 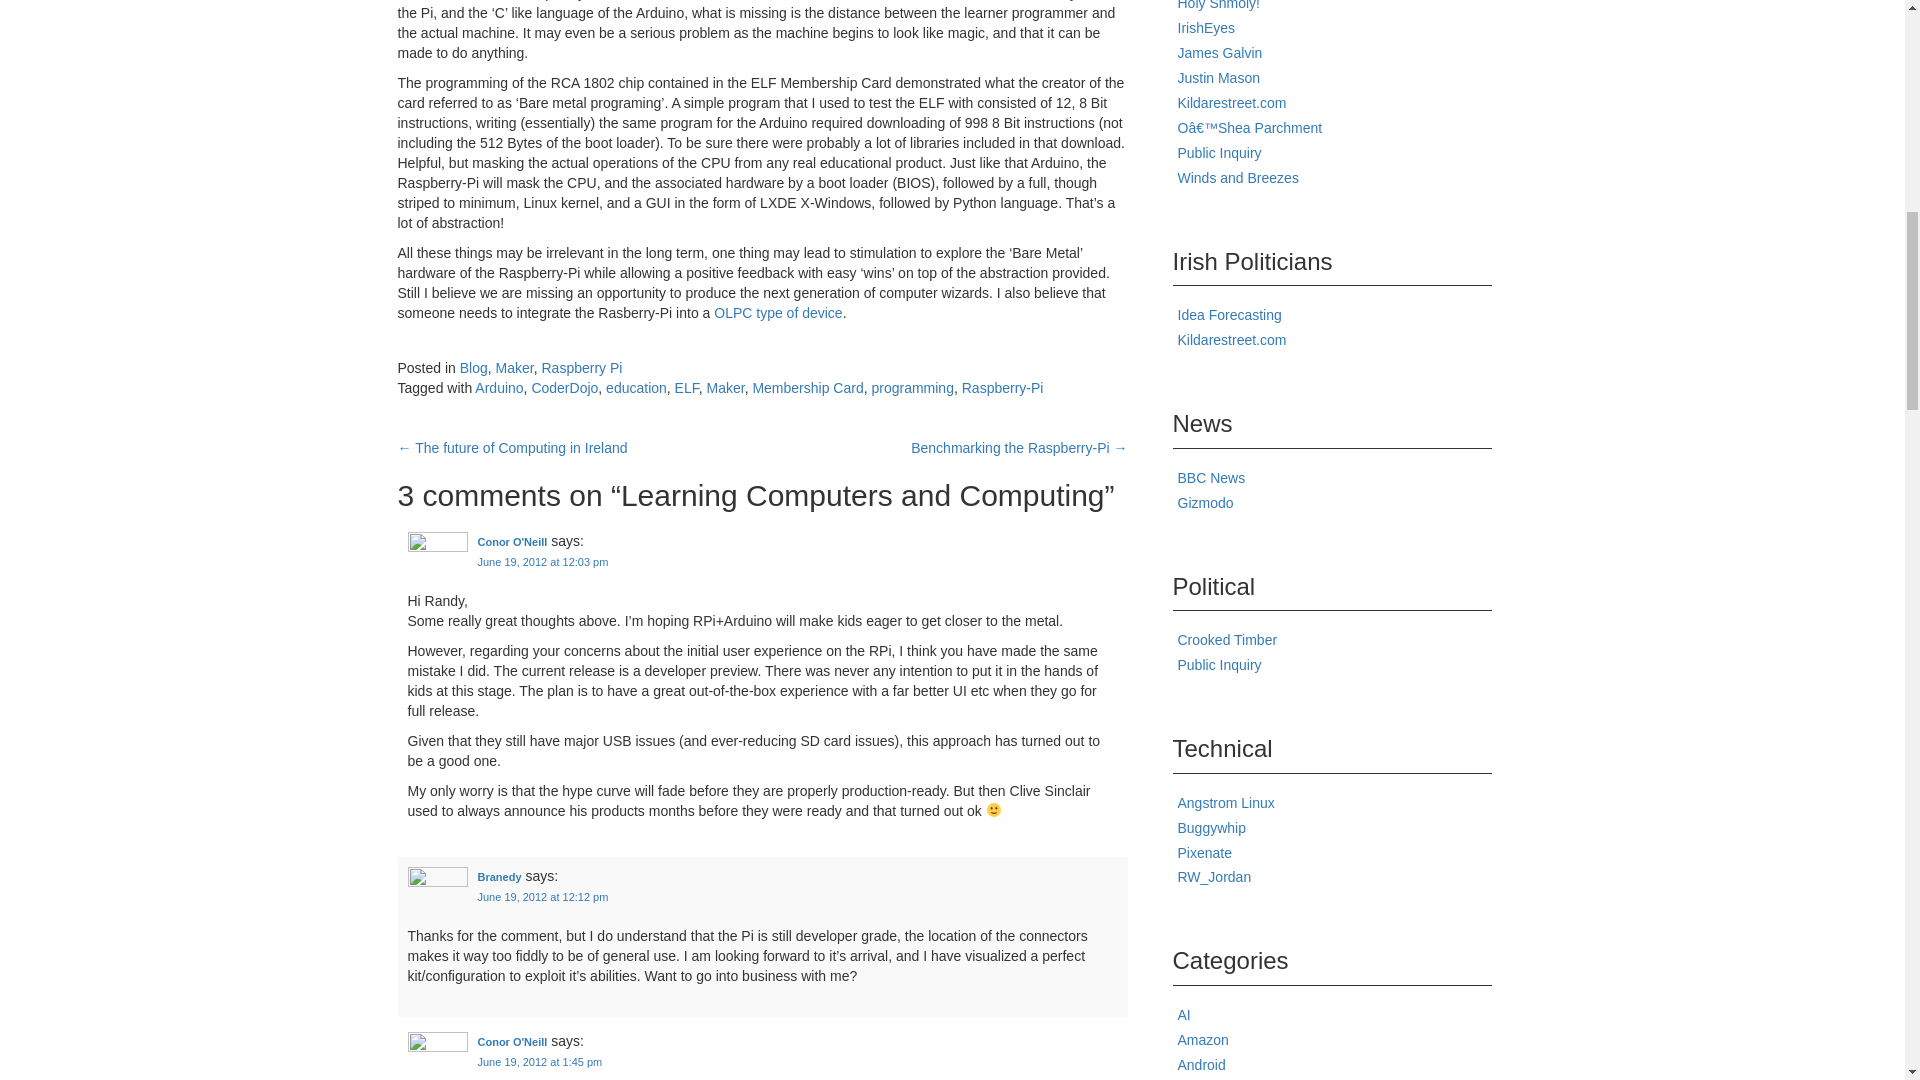 I want to click on Ideas are free, so click(x=1230, y=314).